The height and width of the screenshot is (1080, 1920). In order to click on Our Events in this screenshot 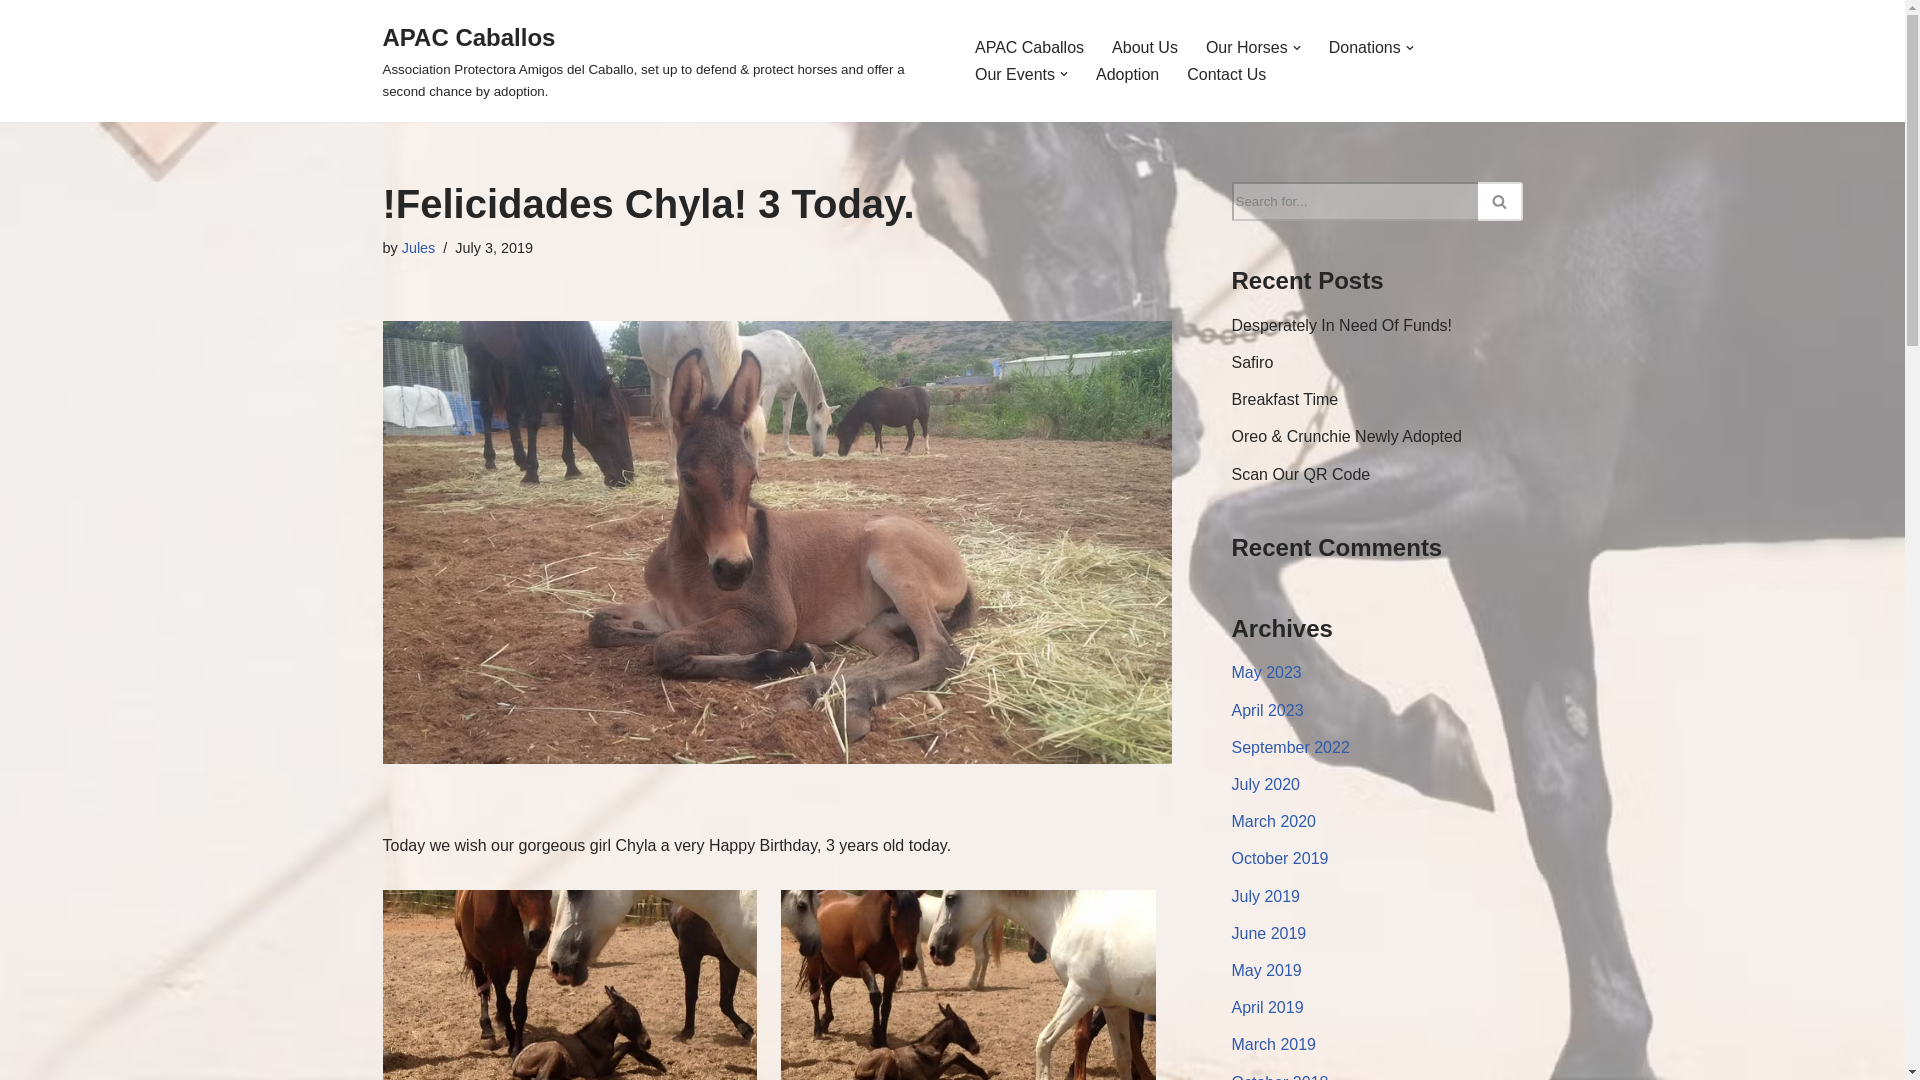, I will do `click(1014, 74)`.